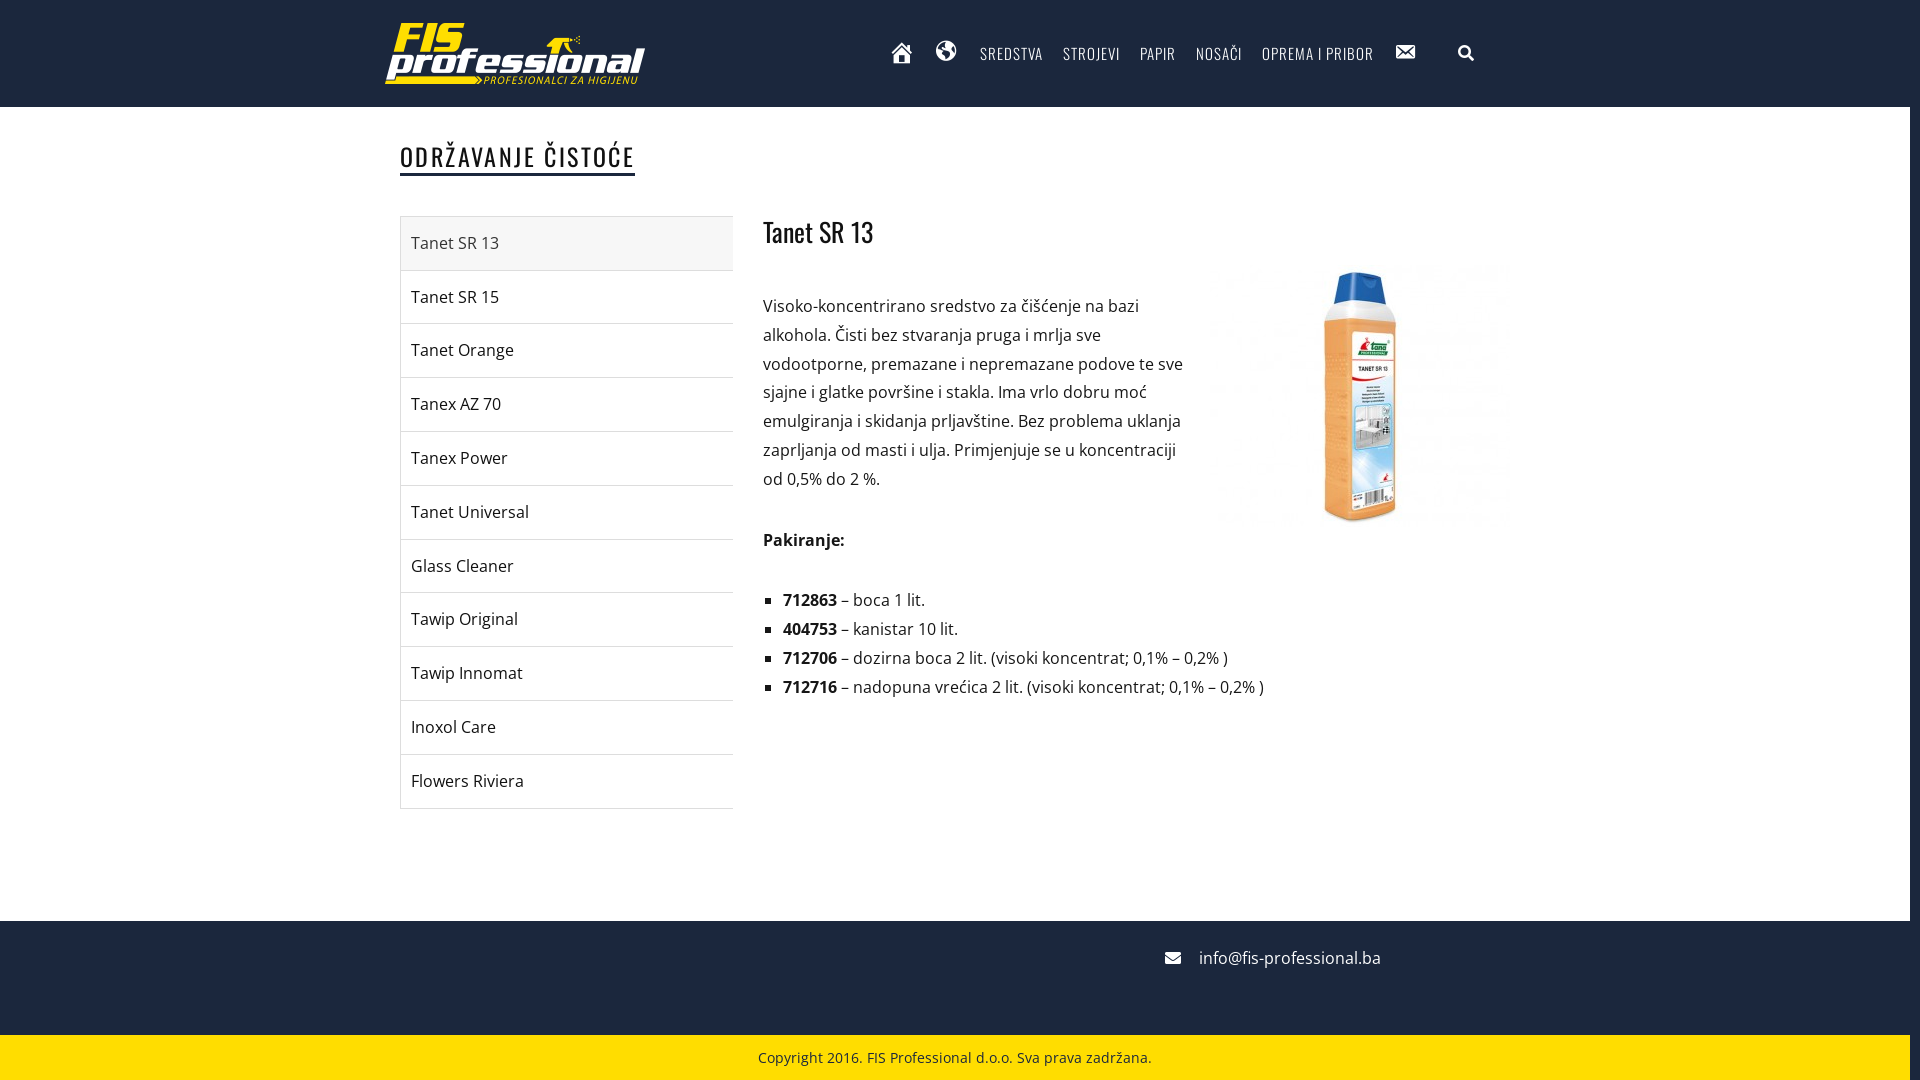 The width and height of the screenshot is (1920, 1080). What do you see at coordinates (816, 814) in the screenshot?
I see `Kroll` at bounding box center [816, 814].